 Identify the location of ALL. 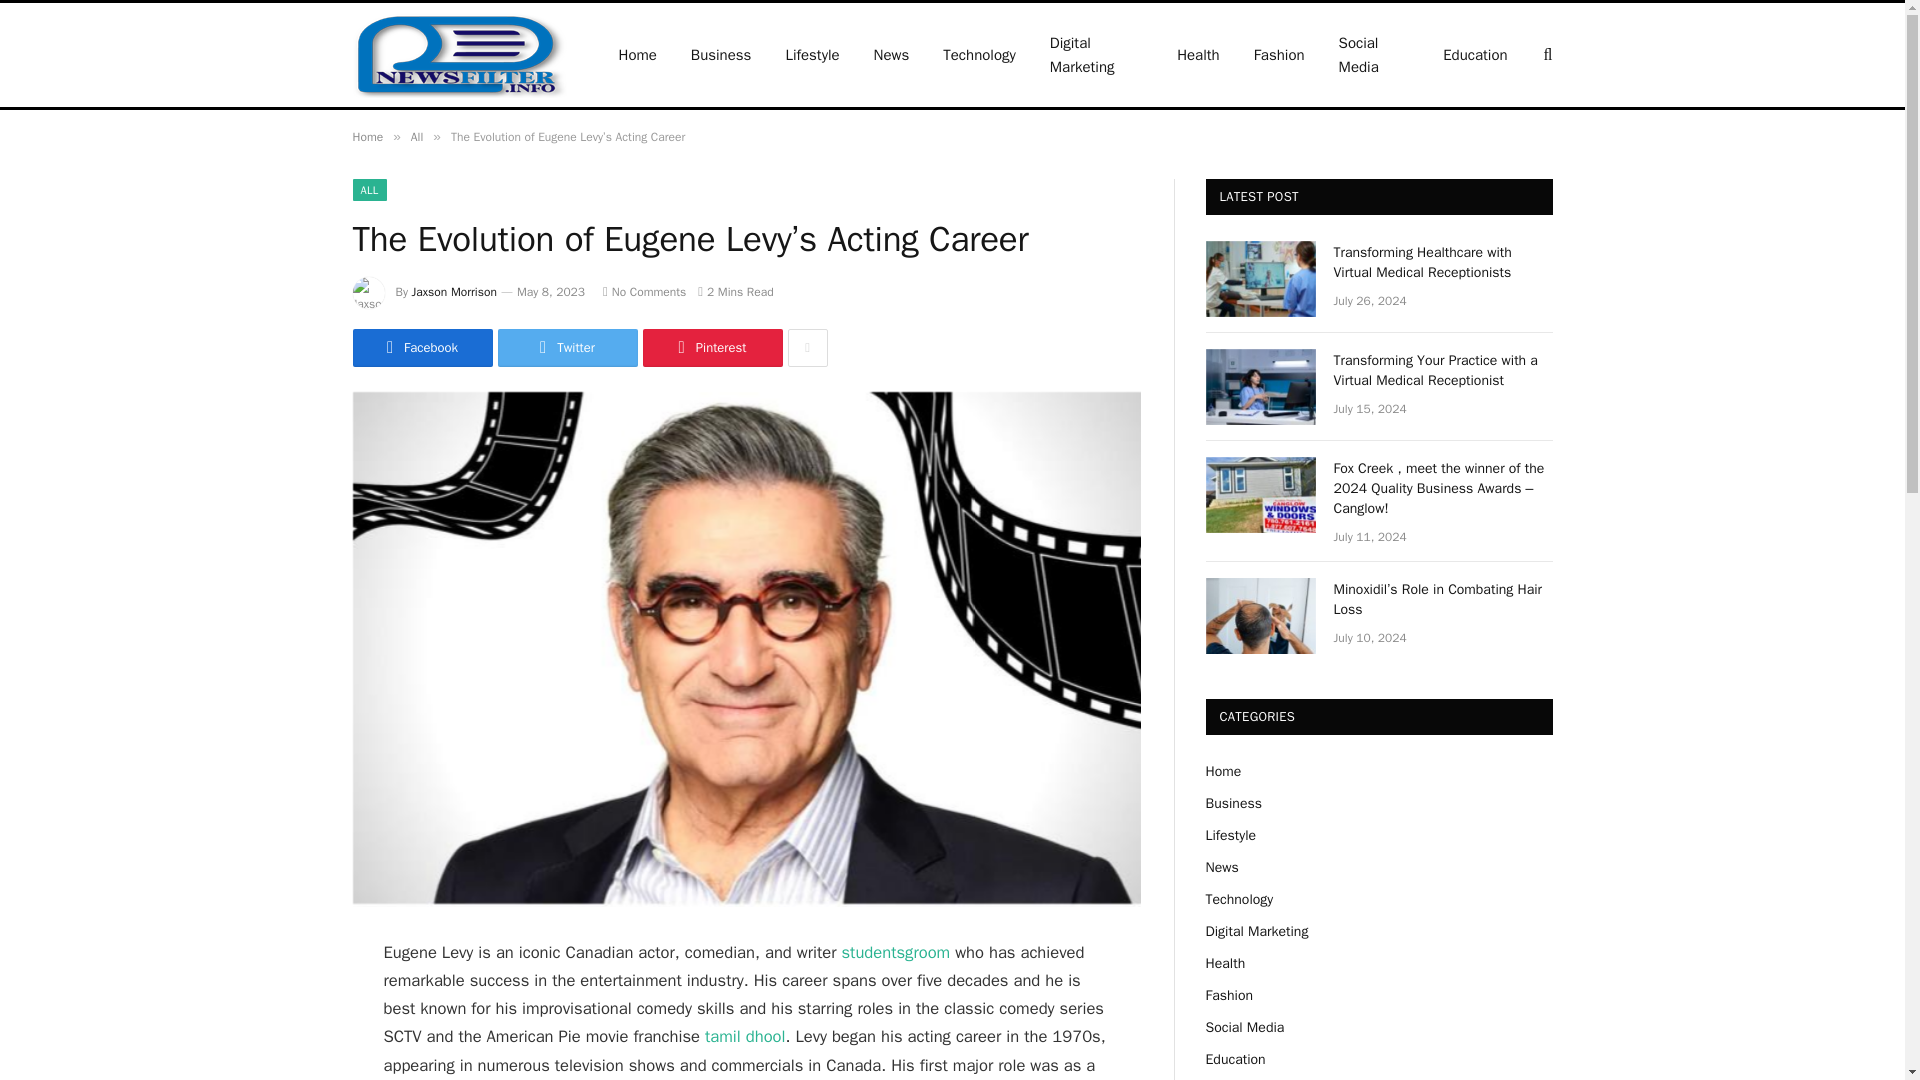
(368, 190).